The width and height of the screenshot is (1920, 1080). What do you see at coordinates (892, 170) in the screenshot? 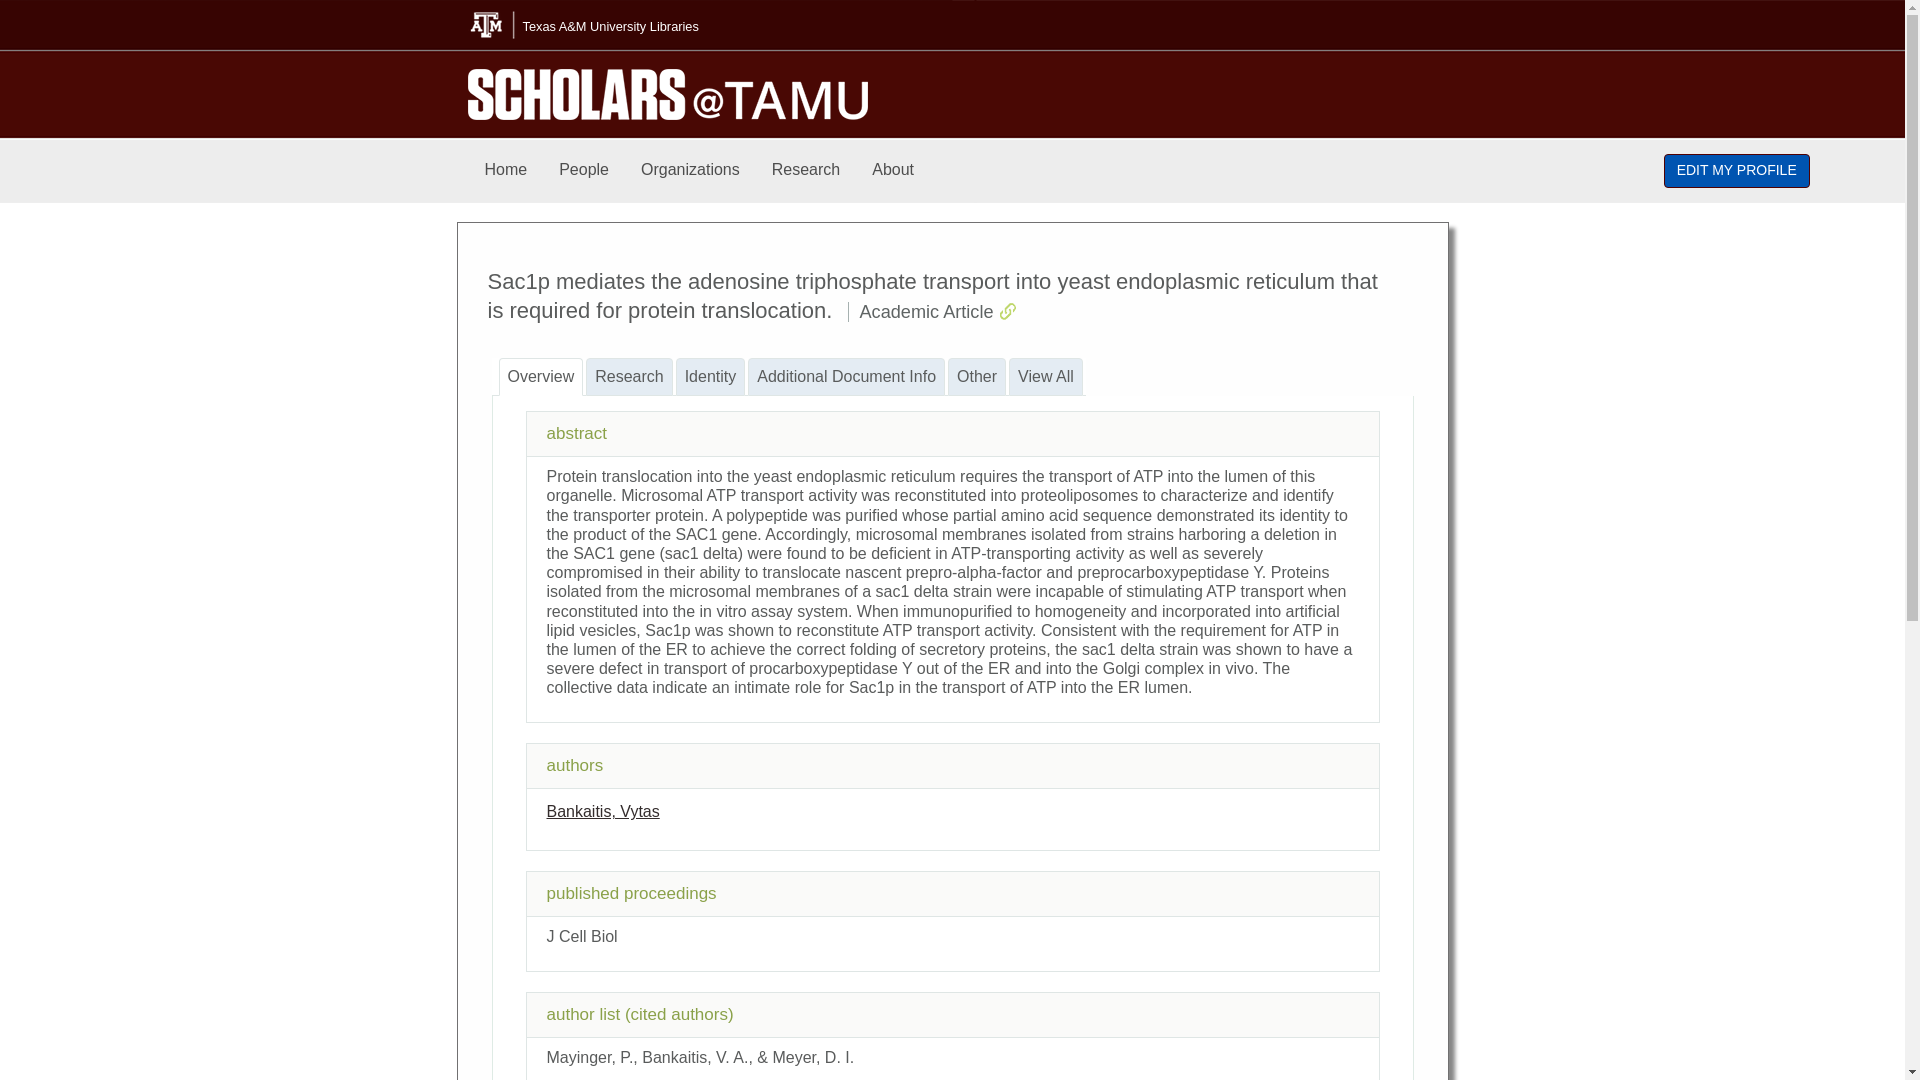
I see `About` at bounding box center [892, 170].